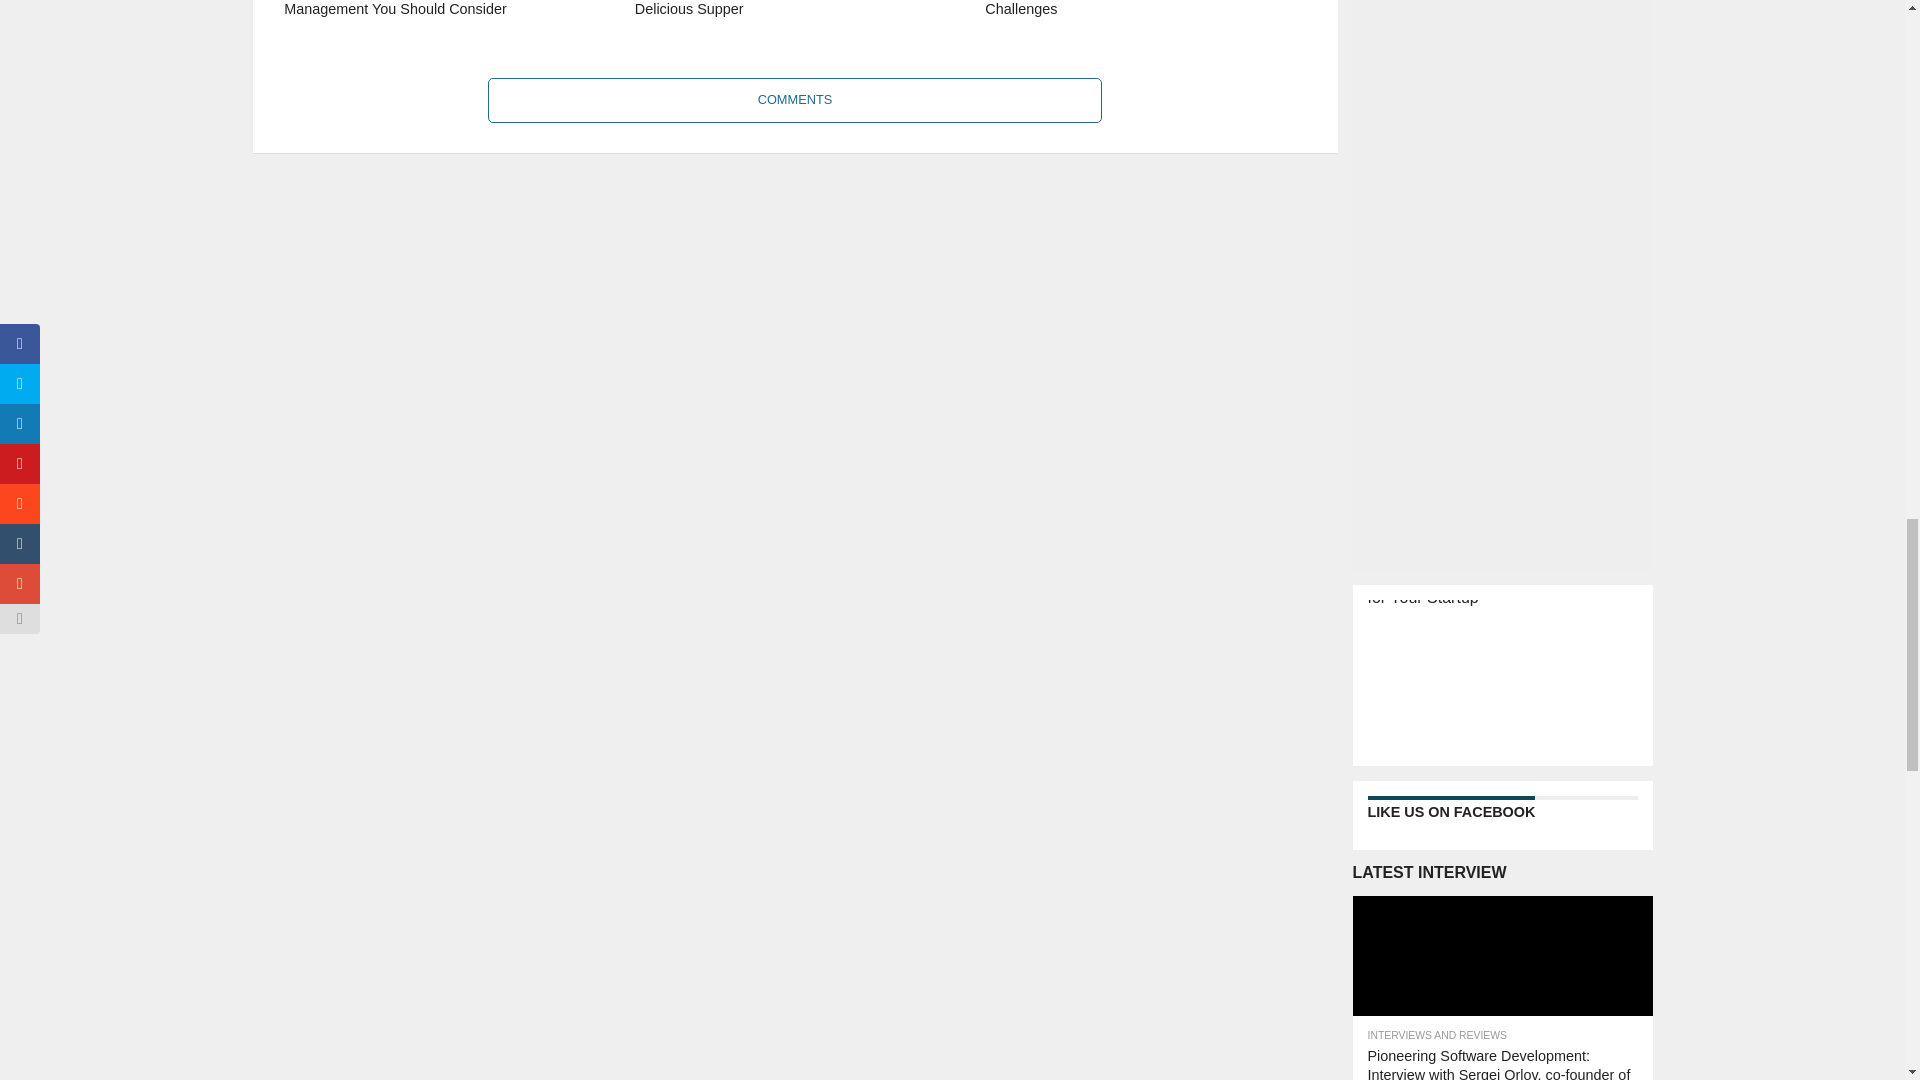  Describe the element at coordinates (1144, 27) in the screenshot. I see `The Halal Market Boom: Opportunities and Challenges` at that location.